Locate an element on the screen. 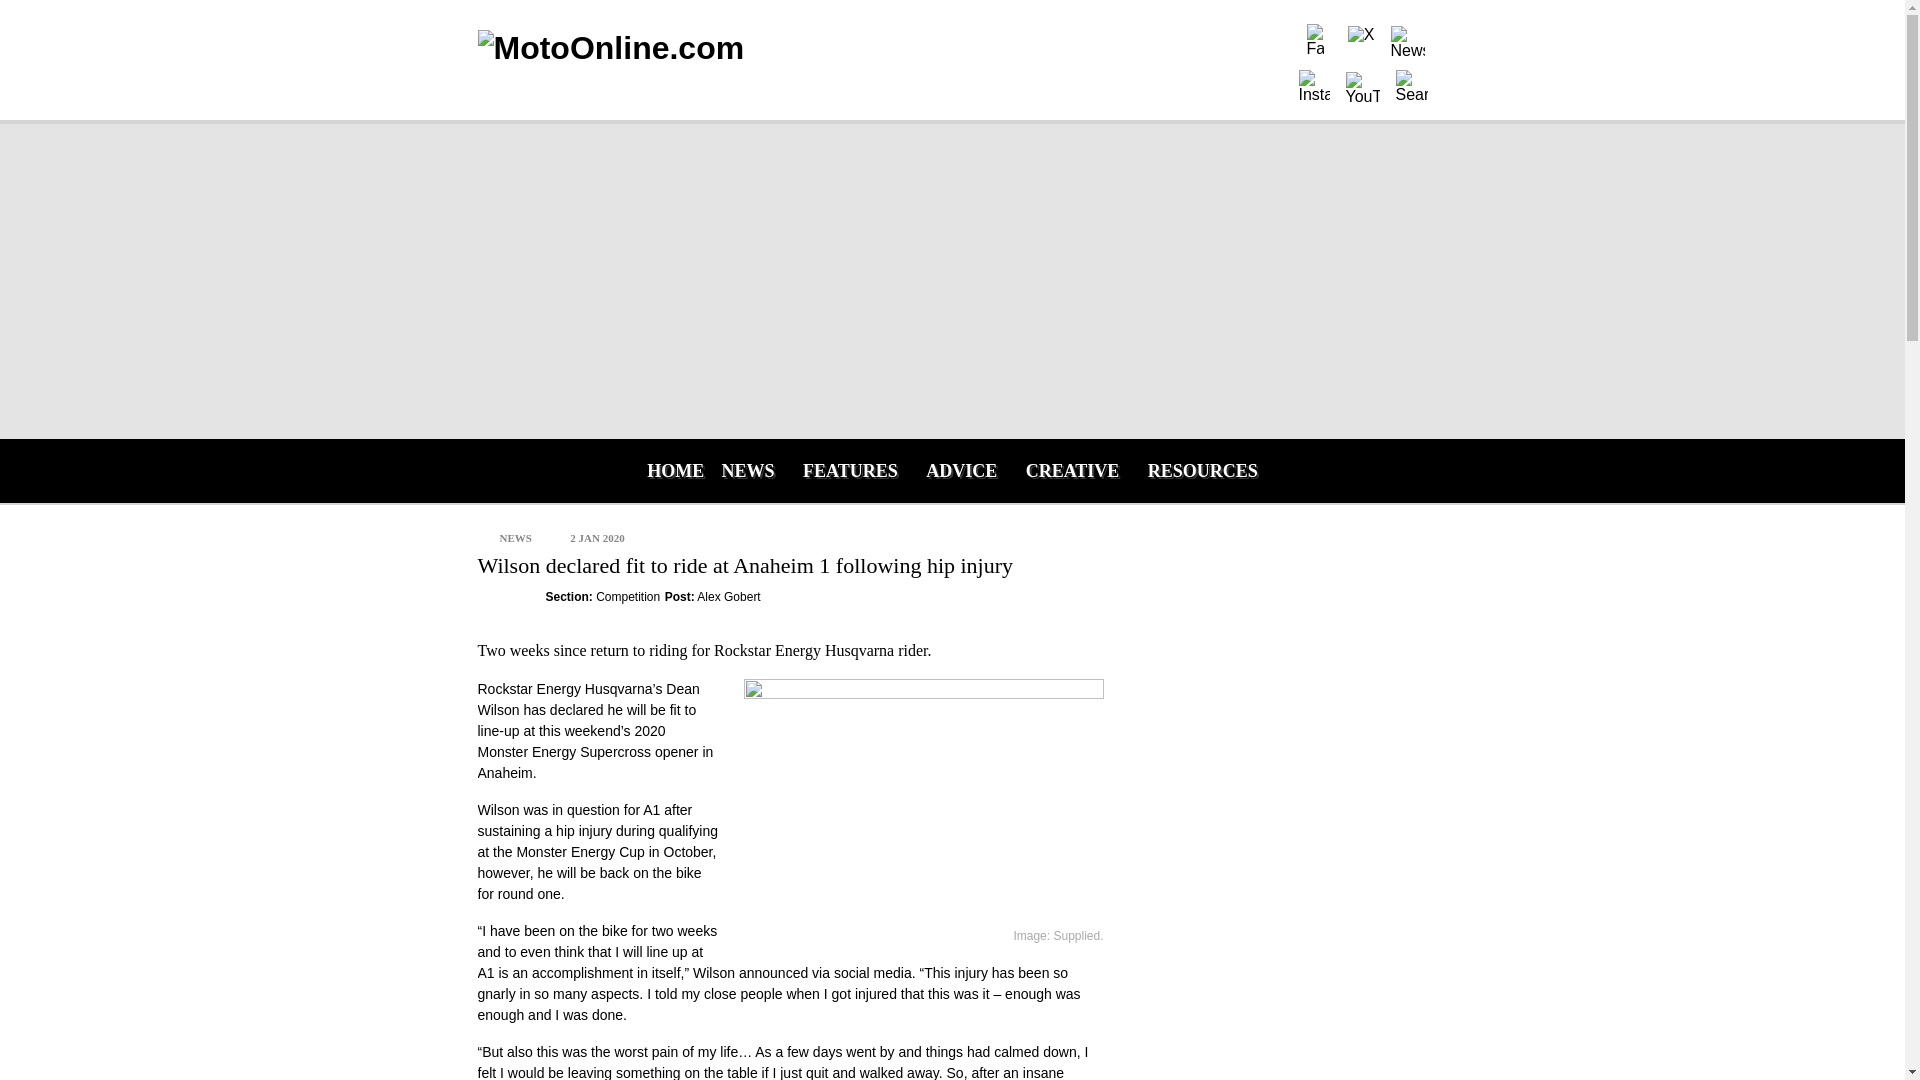 The height and width of the screenshot is (1080, 1920). RESOURCES is located at coordinates (1202, 470).